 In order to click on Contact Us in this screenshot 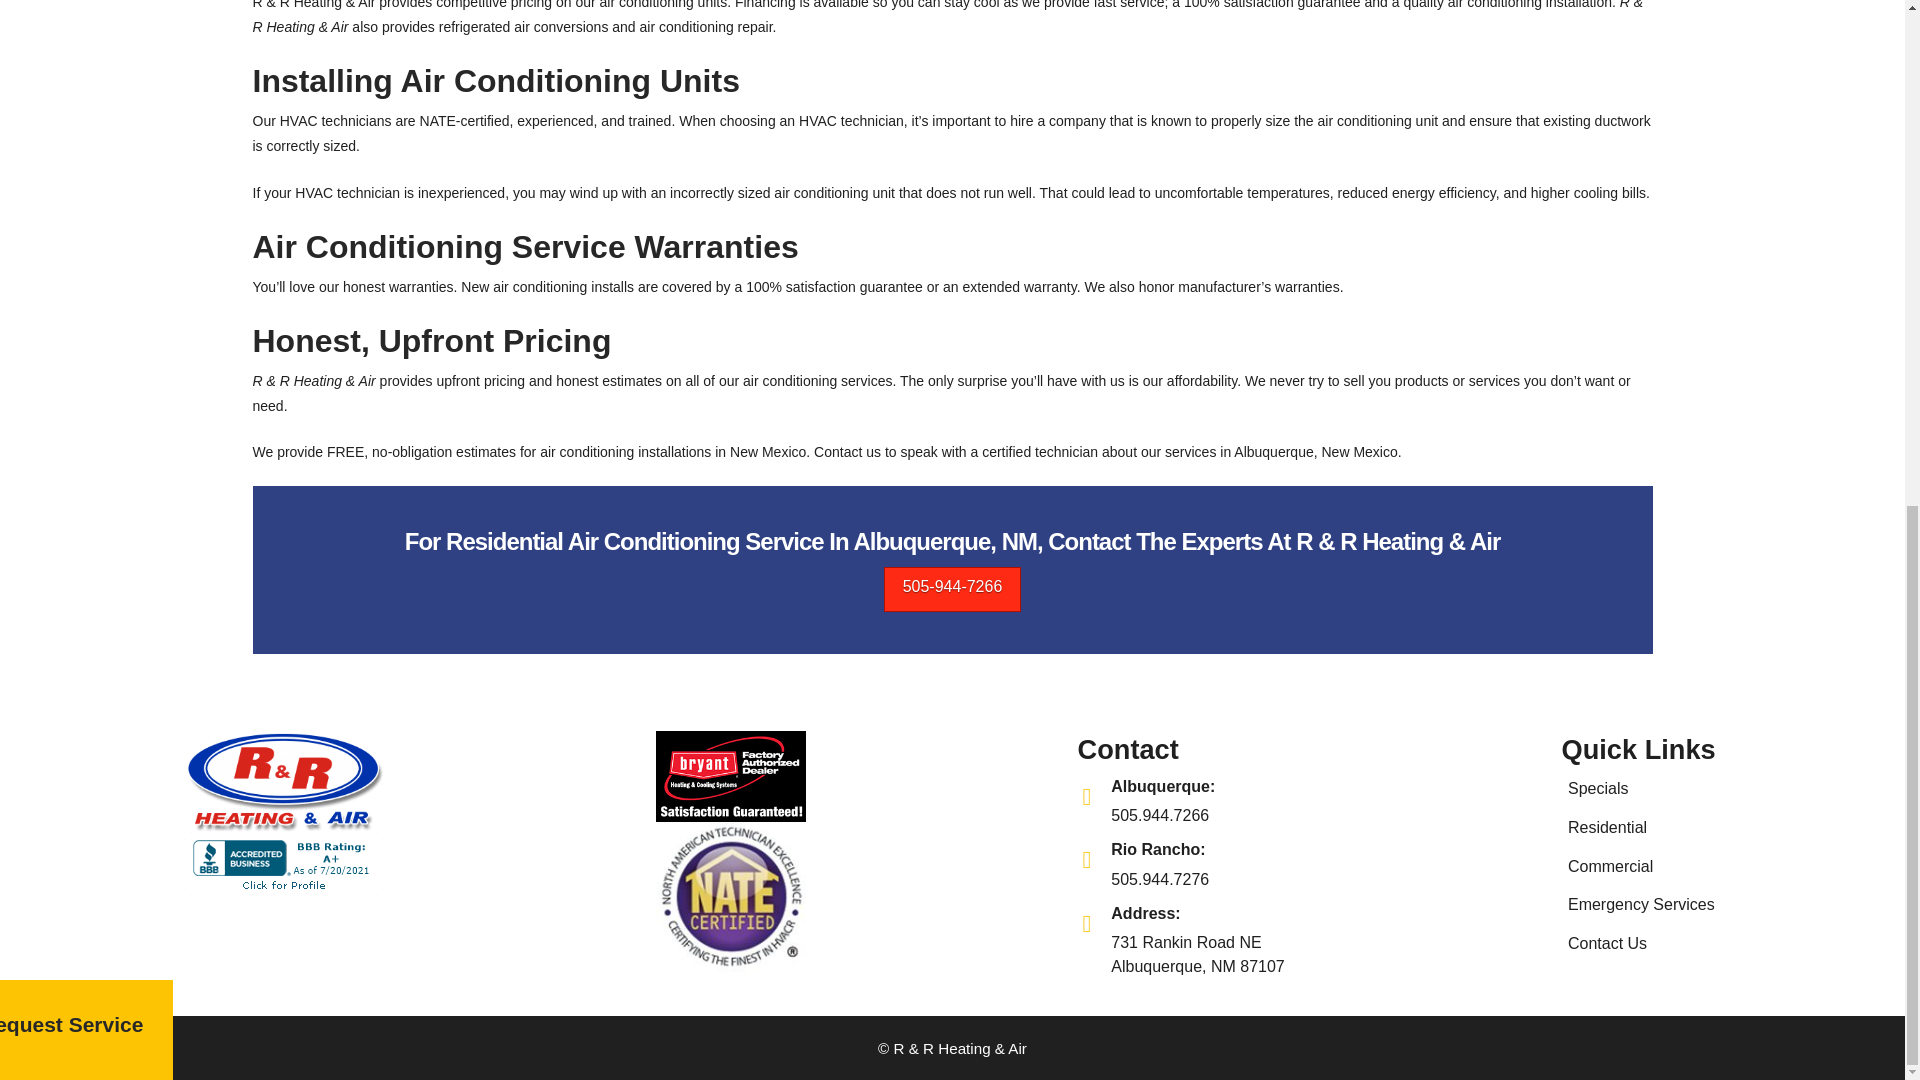, I will do `click(1642, 944)`.